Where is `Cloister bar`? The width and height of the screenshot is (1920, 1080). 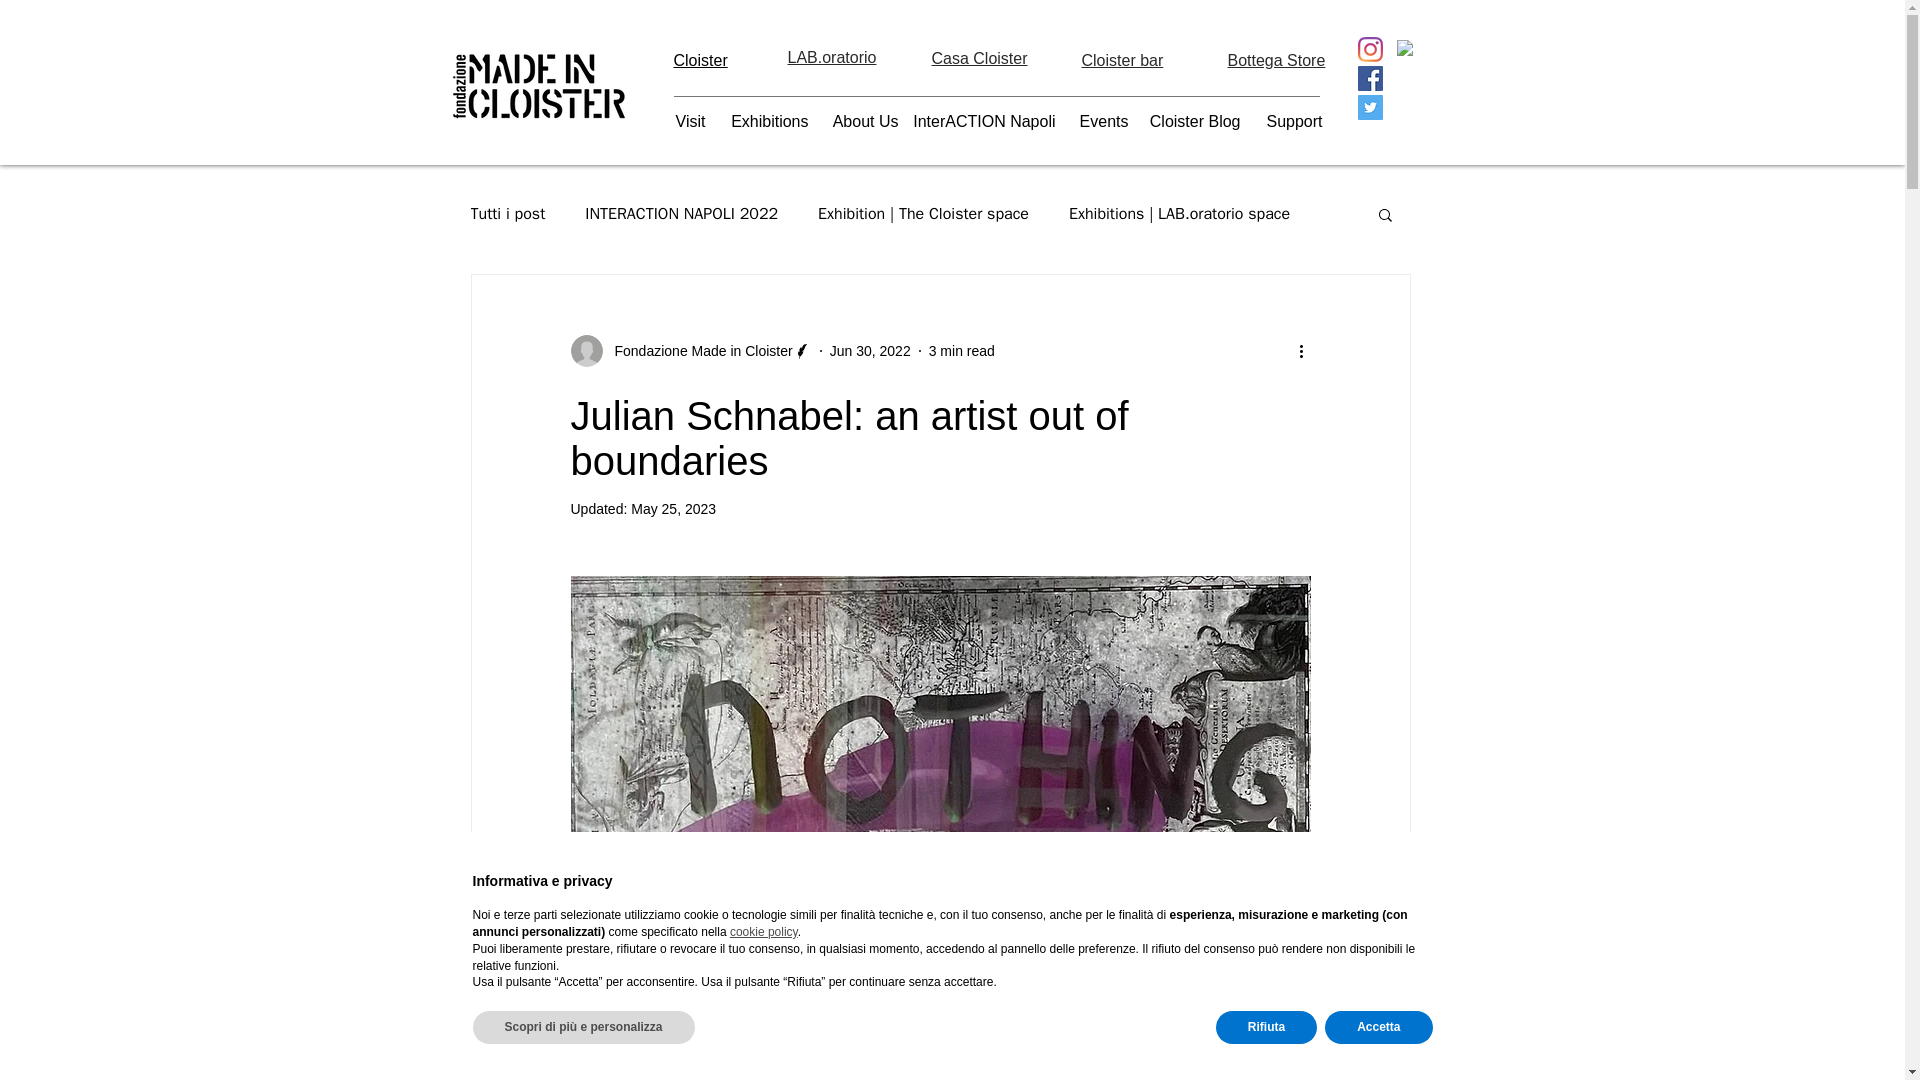 Cloister bar is located at coordinates (1122, 60).